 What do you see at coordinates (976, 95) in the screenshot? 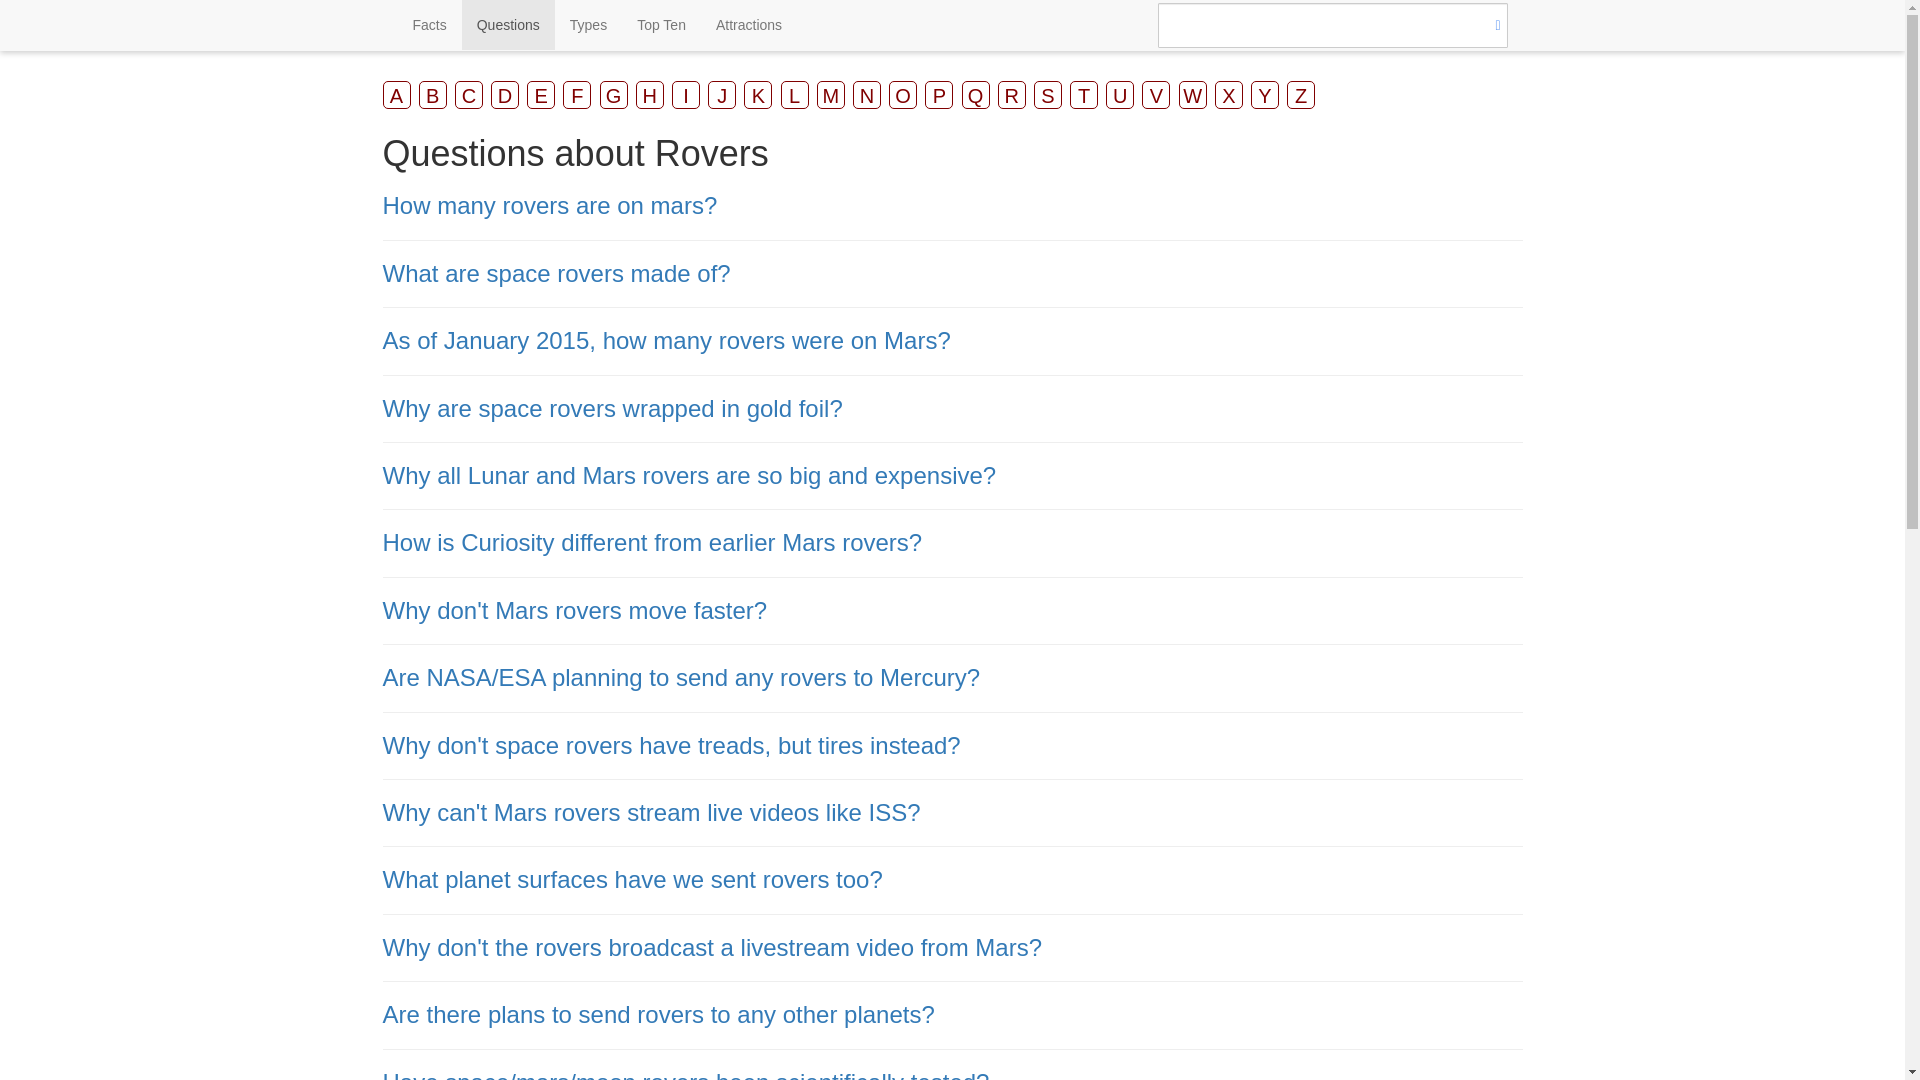
I see `Q` at bounding box center [976, 95].